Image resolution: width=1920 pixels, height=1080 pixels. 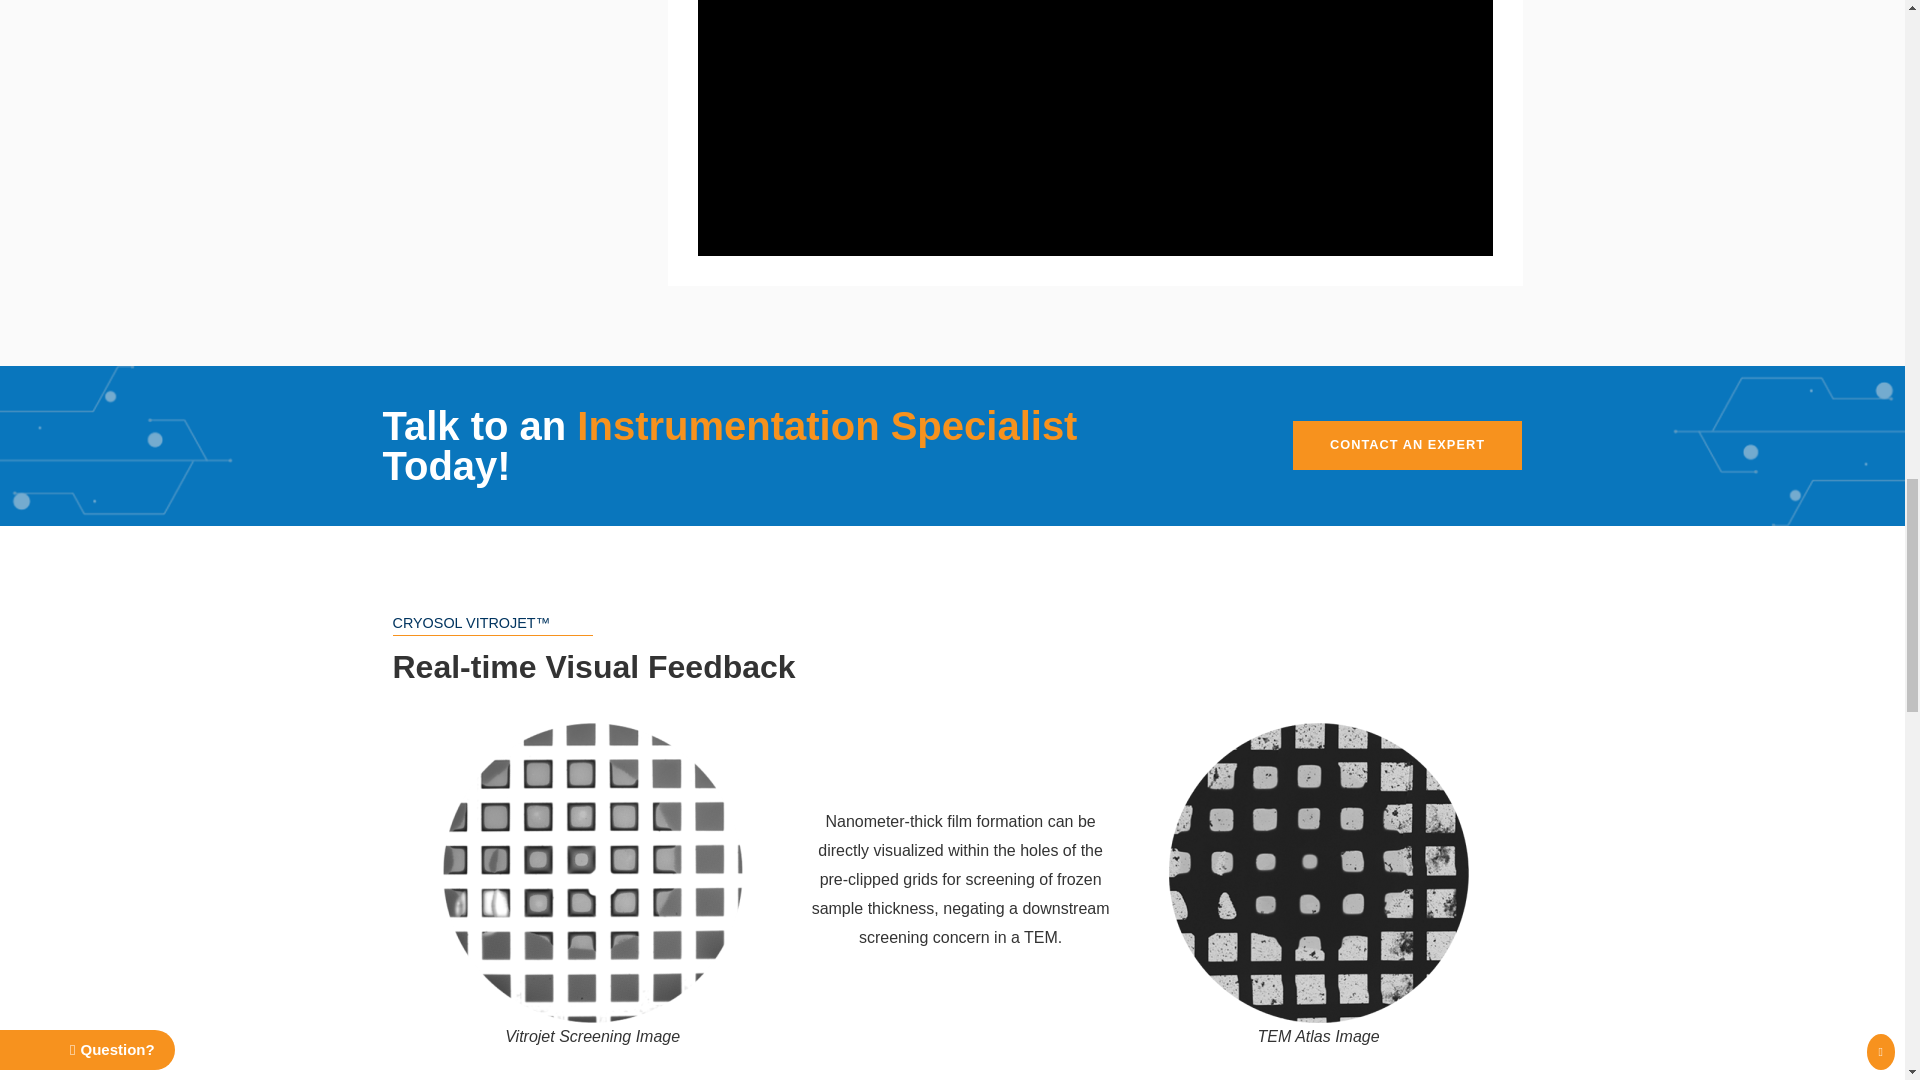 I want to click on vimeo Video Player, so click(x=1096, y=128).